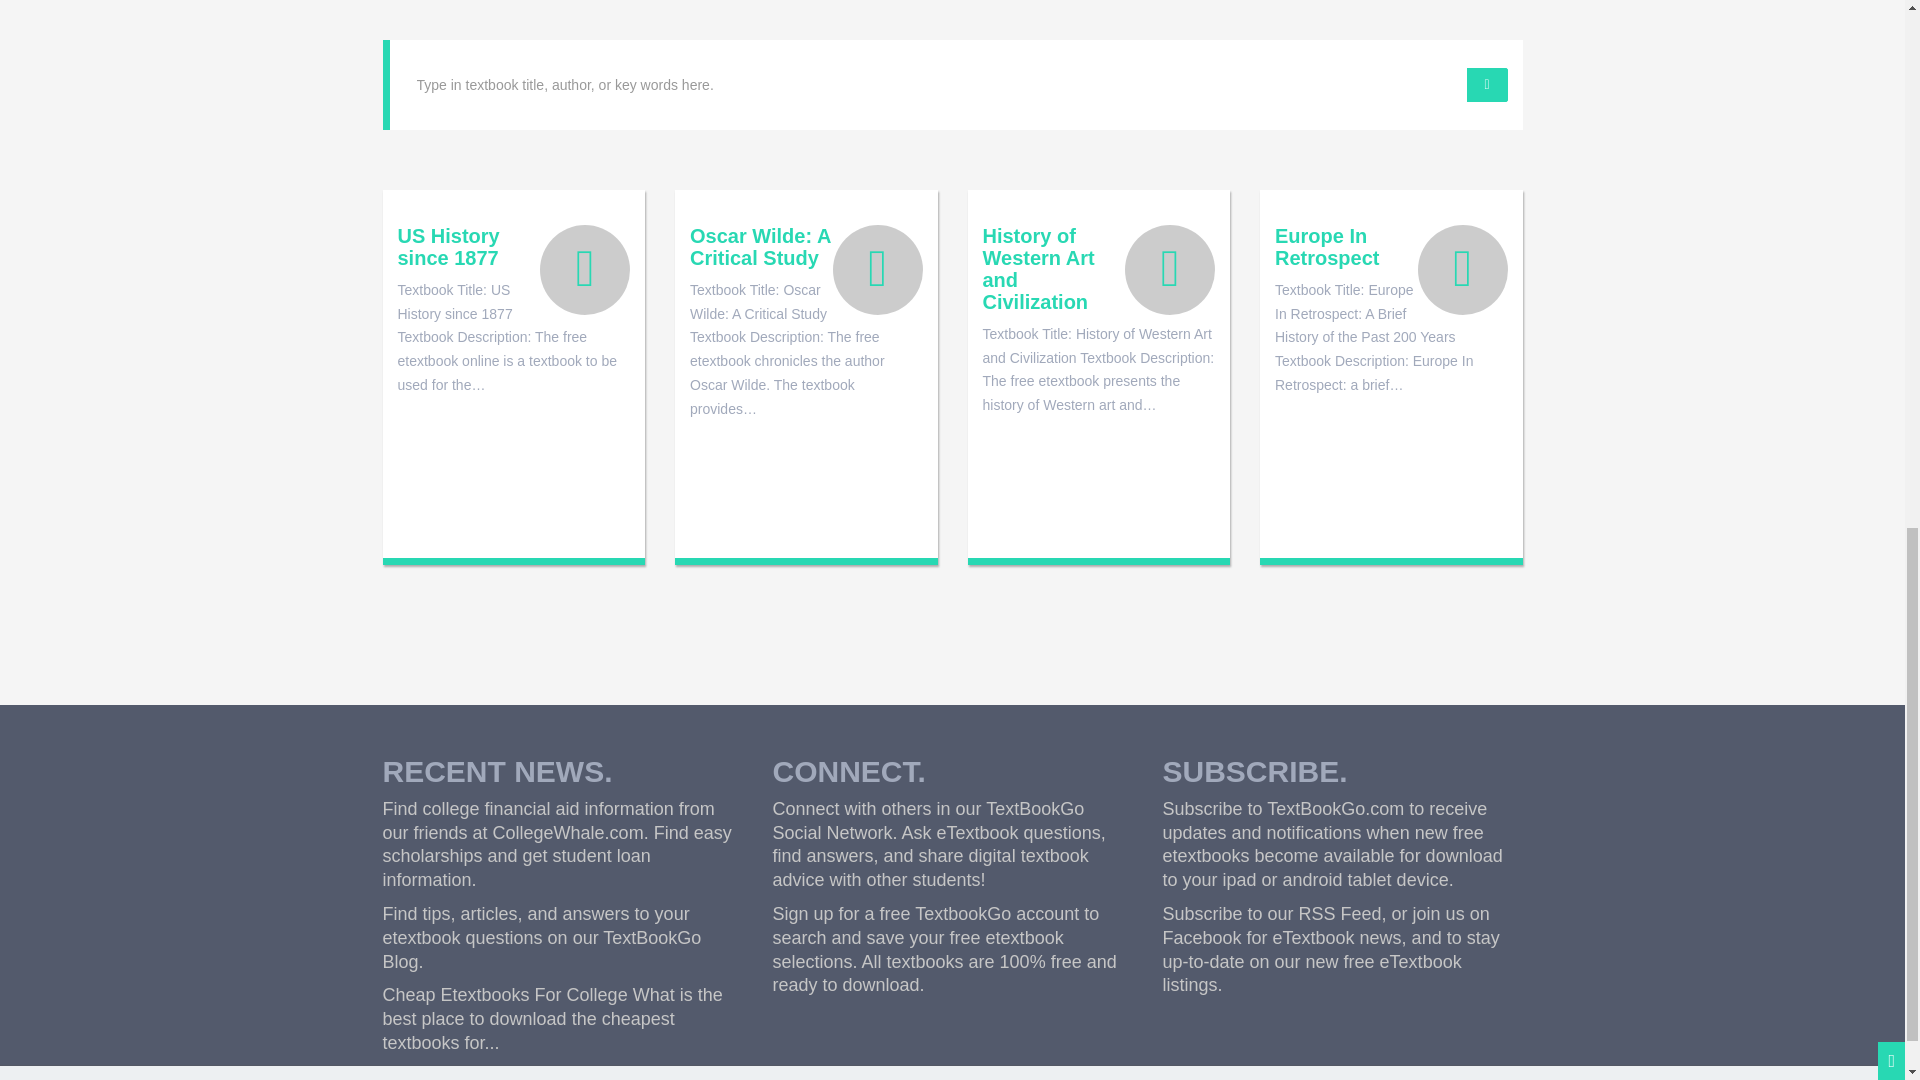 This screenshot has height=1080, width=1920. What do you see at coordinates (504, 994) in the screenshot?
I see `Cheap Etextbooks For College` at bounding box center [504, 994].